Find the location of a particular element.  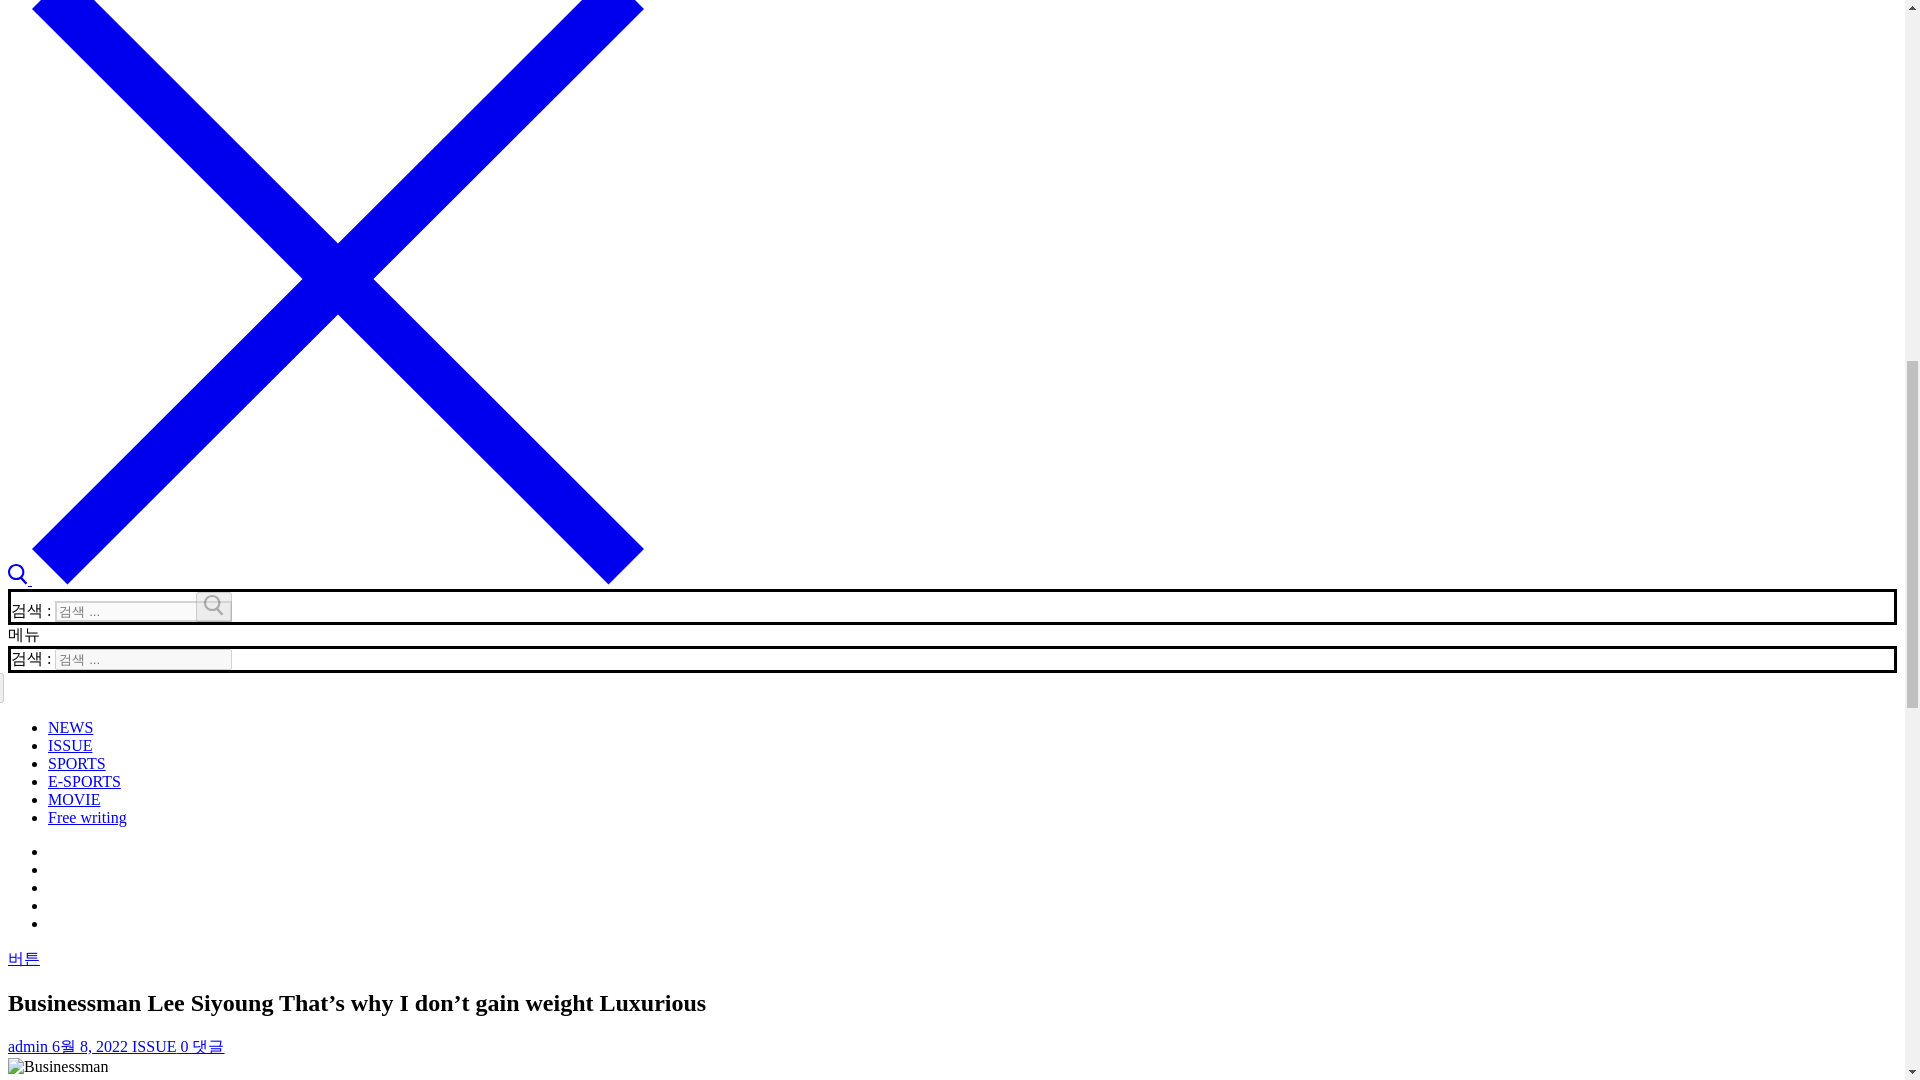

admin is located at coordinates (28, 1046).